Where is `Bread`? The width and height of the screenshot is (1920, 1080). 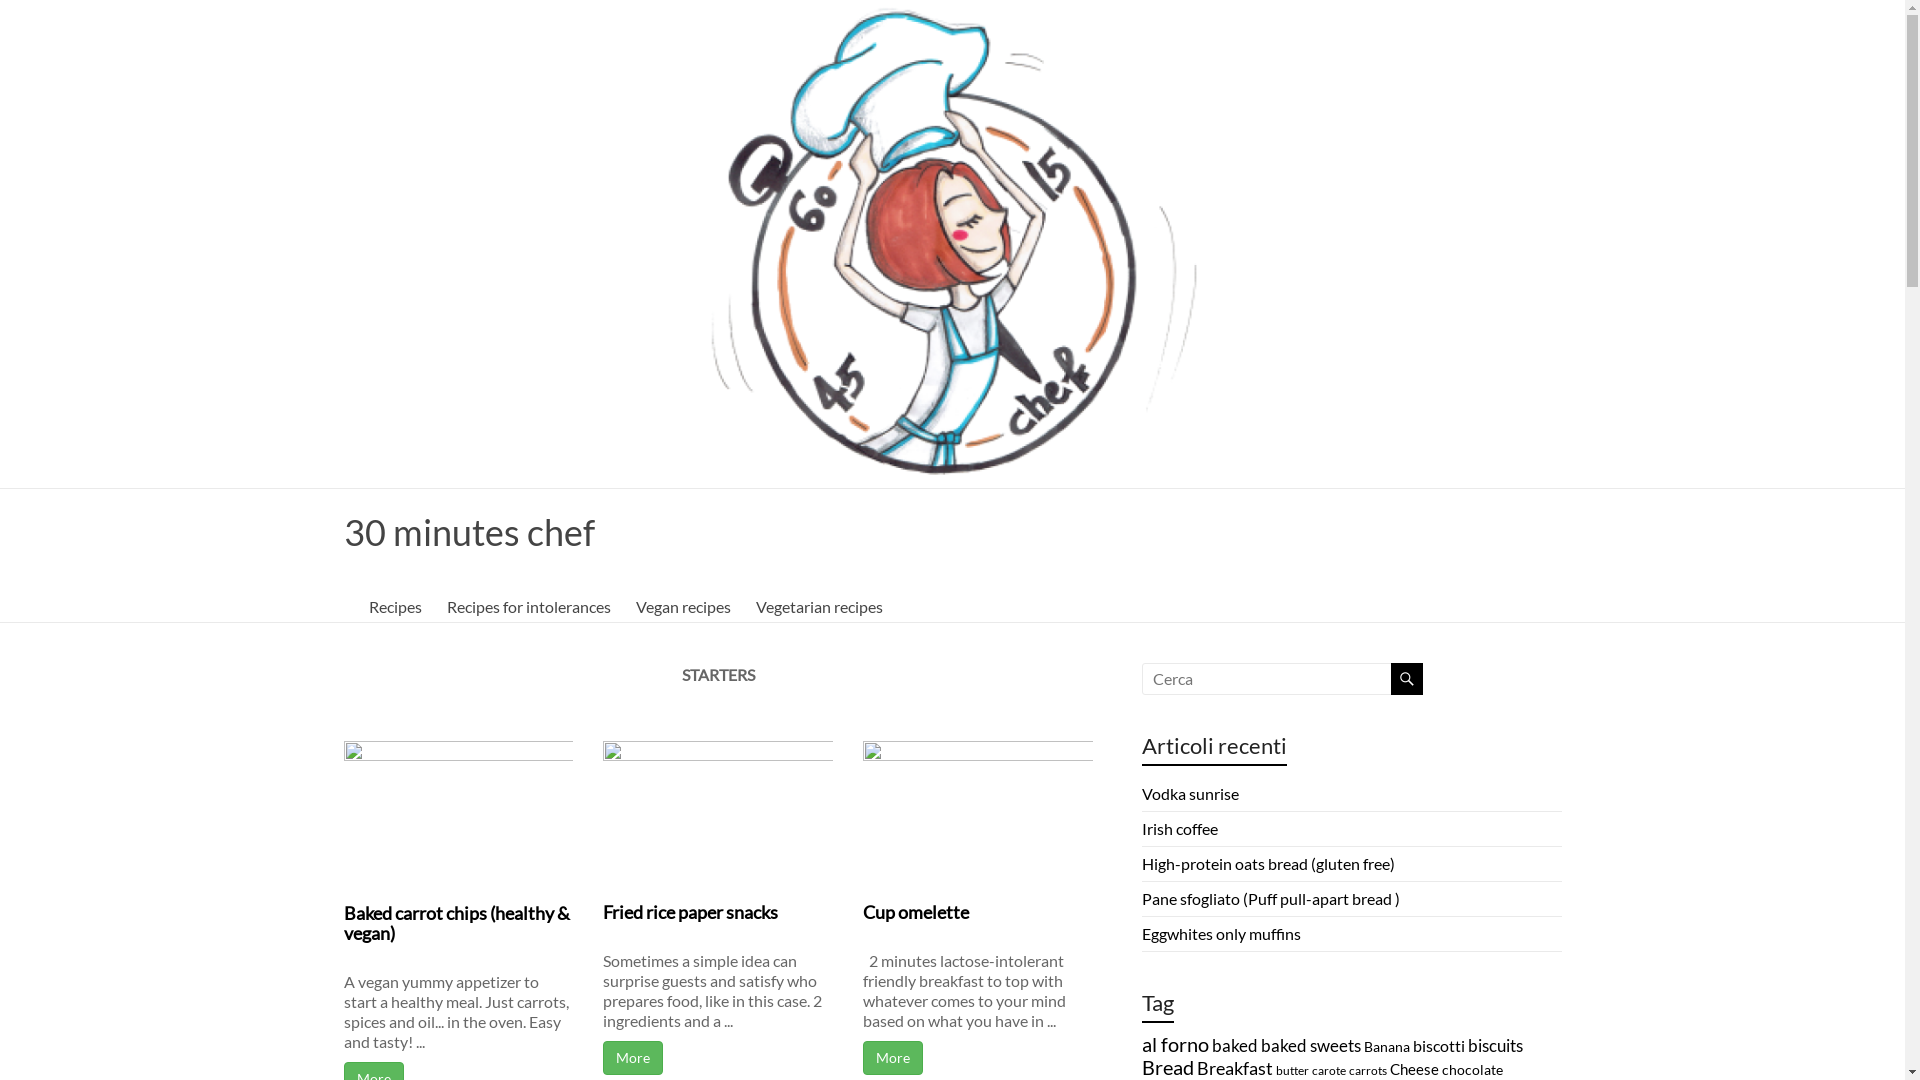
Bread is located at coordinates (1168, 1067).